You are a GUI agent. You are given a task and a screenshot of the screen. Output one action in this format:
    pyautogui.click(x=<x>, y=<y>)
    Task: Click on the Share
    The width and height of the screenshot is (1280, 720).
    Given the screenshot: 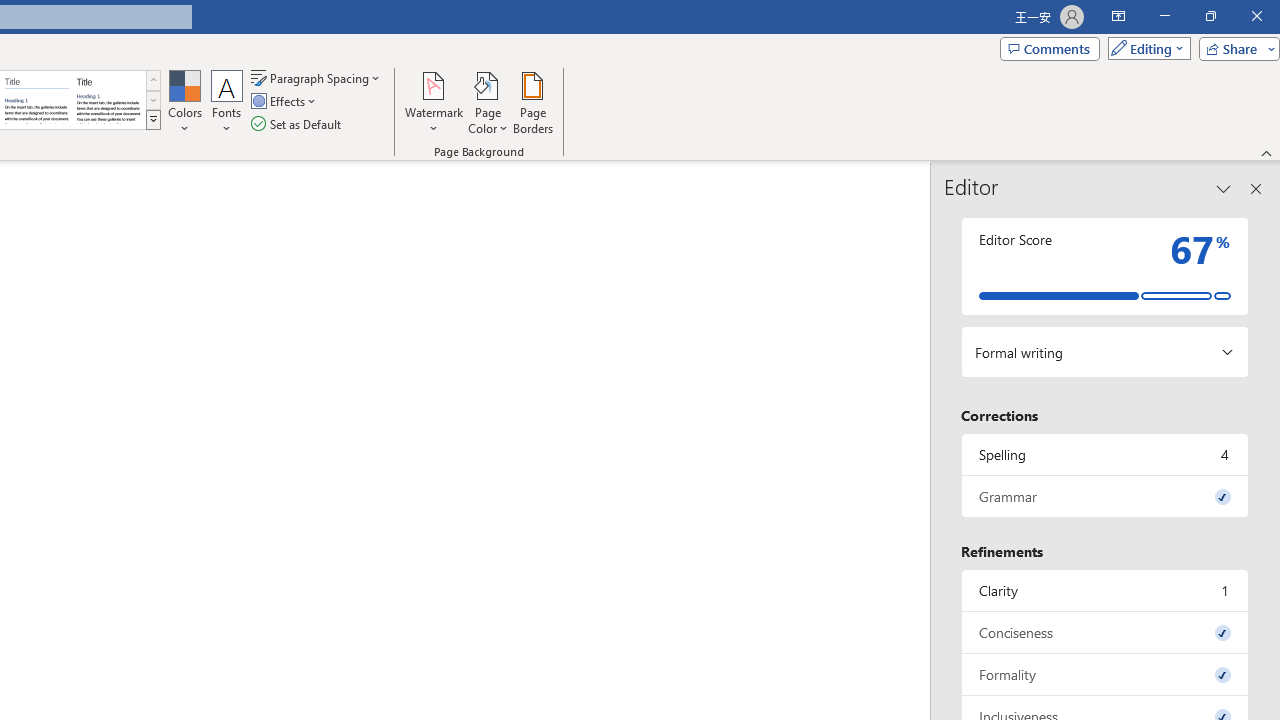 What is the action you would take?
    pyautogui.click(x=1235, y=48)
    